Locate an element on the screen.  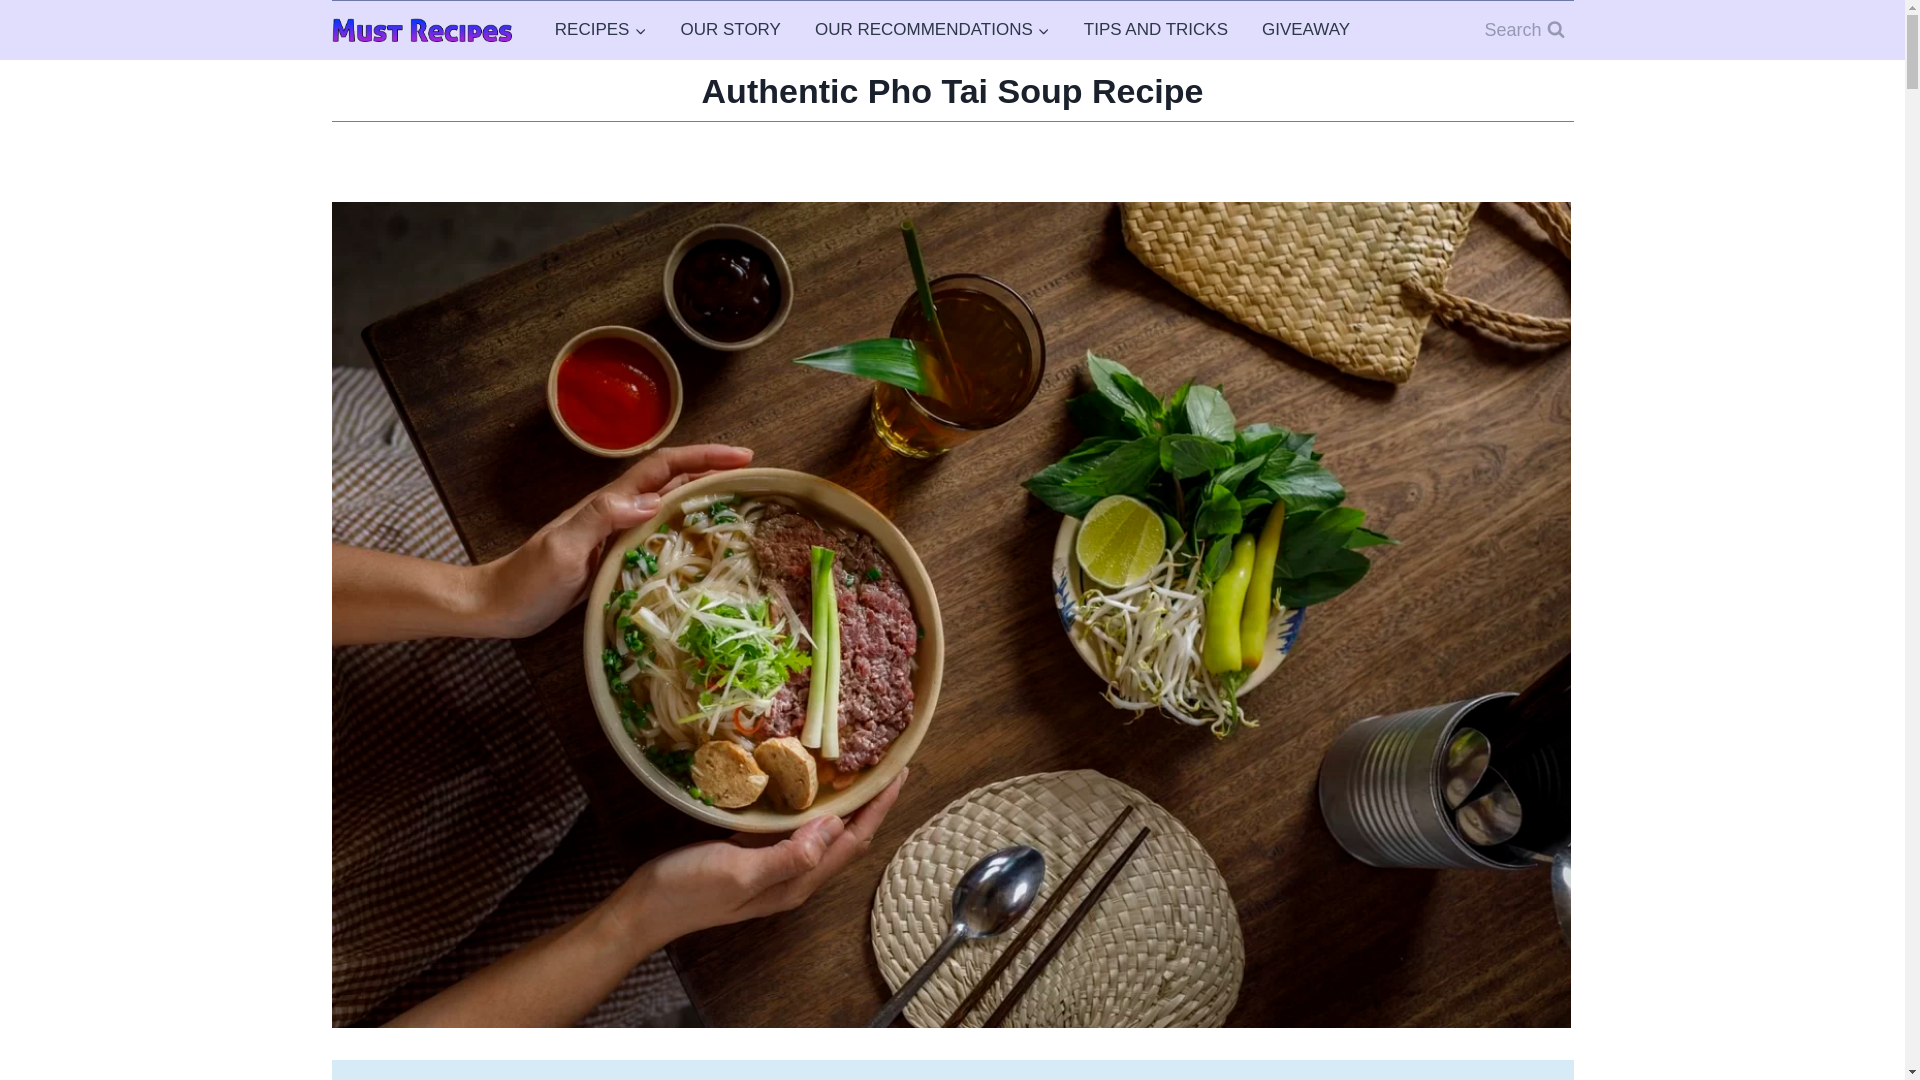
TIPS AND TRICKS is located at coordinates (1156, 30).